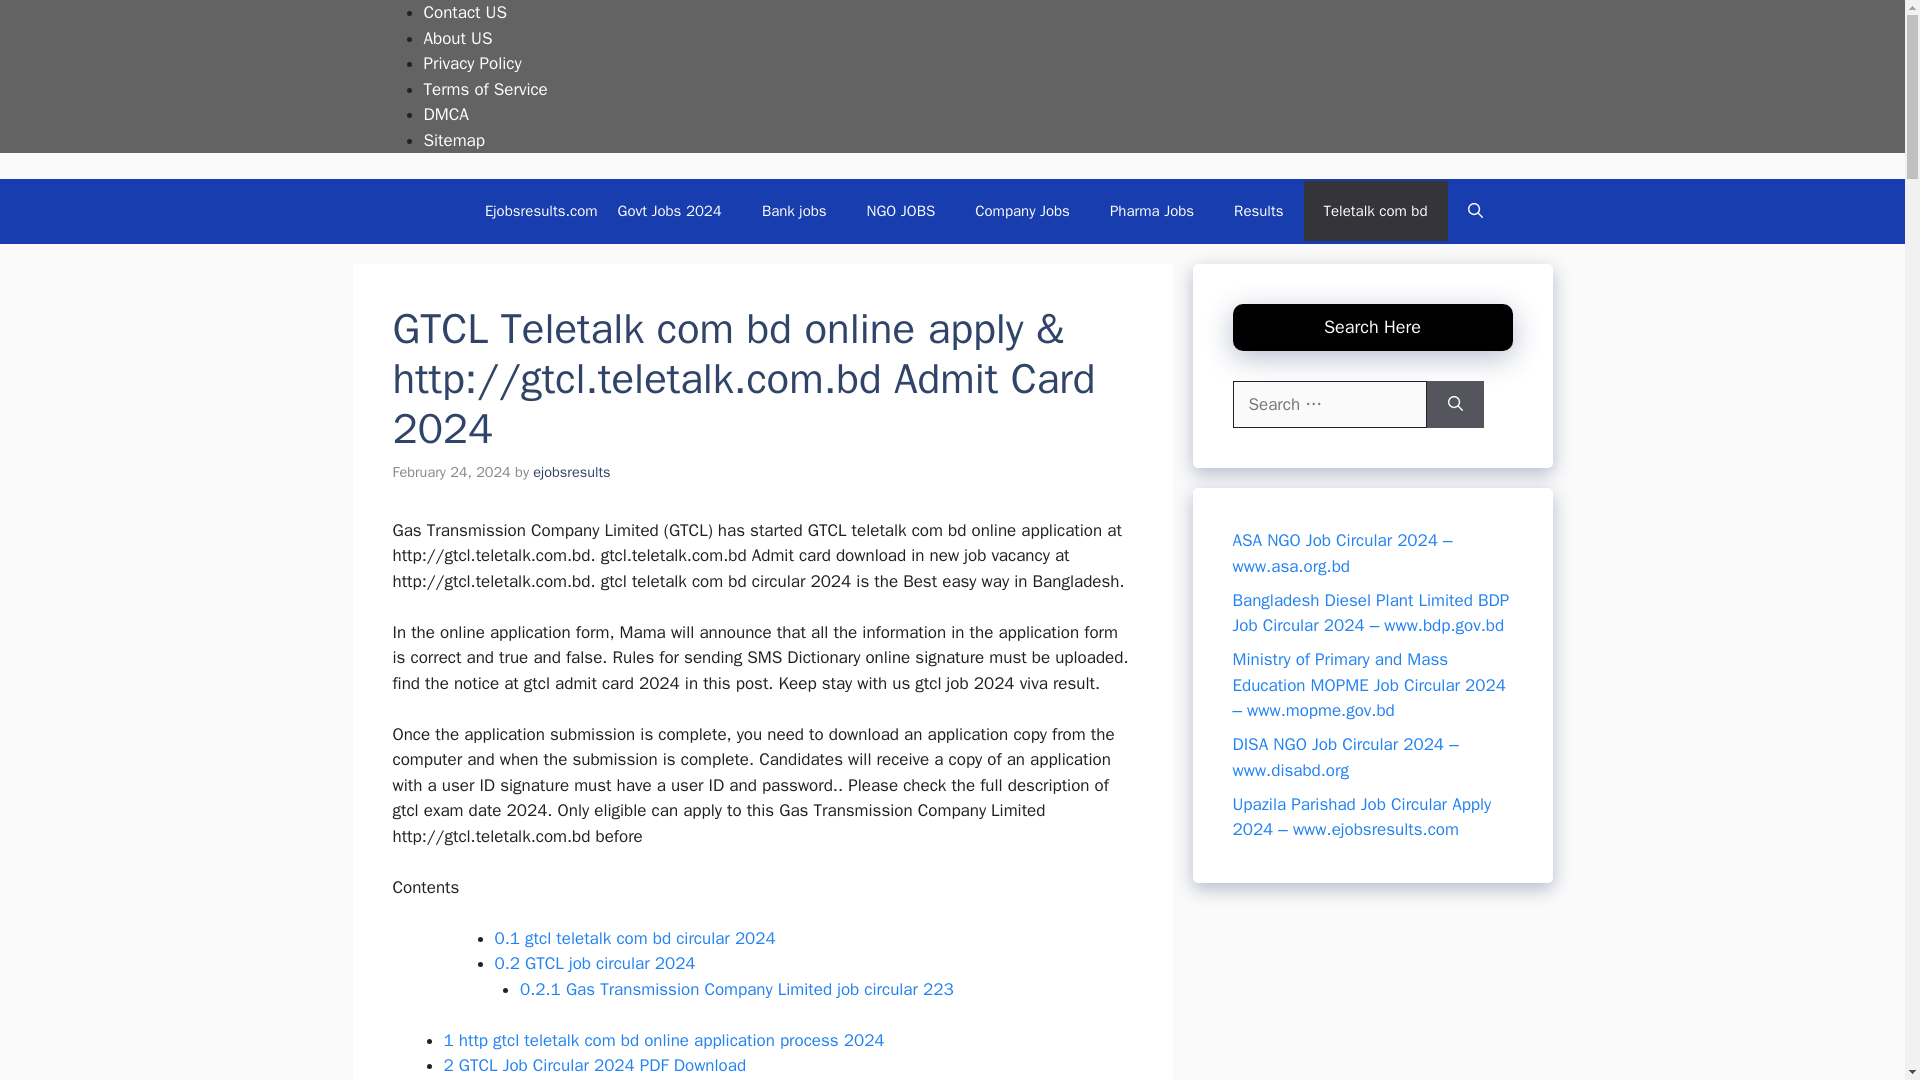 Image resolution: width=1920 pixels, height=1080 pixels. What do you see at coordinates (473, 63) in the screenshot?
I see `Privacy Policy` at bounding box center [473, 63].